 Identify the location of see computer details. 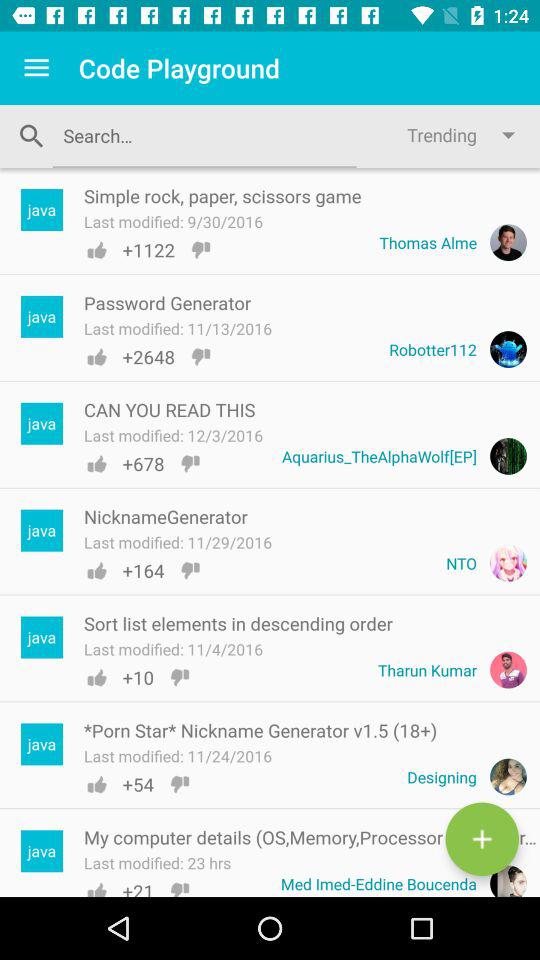
(482, 839).